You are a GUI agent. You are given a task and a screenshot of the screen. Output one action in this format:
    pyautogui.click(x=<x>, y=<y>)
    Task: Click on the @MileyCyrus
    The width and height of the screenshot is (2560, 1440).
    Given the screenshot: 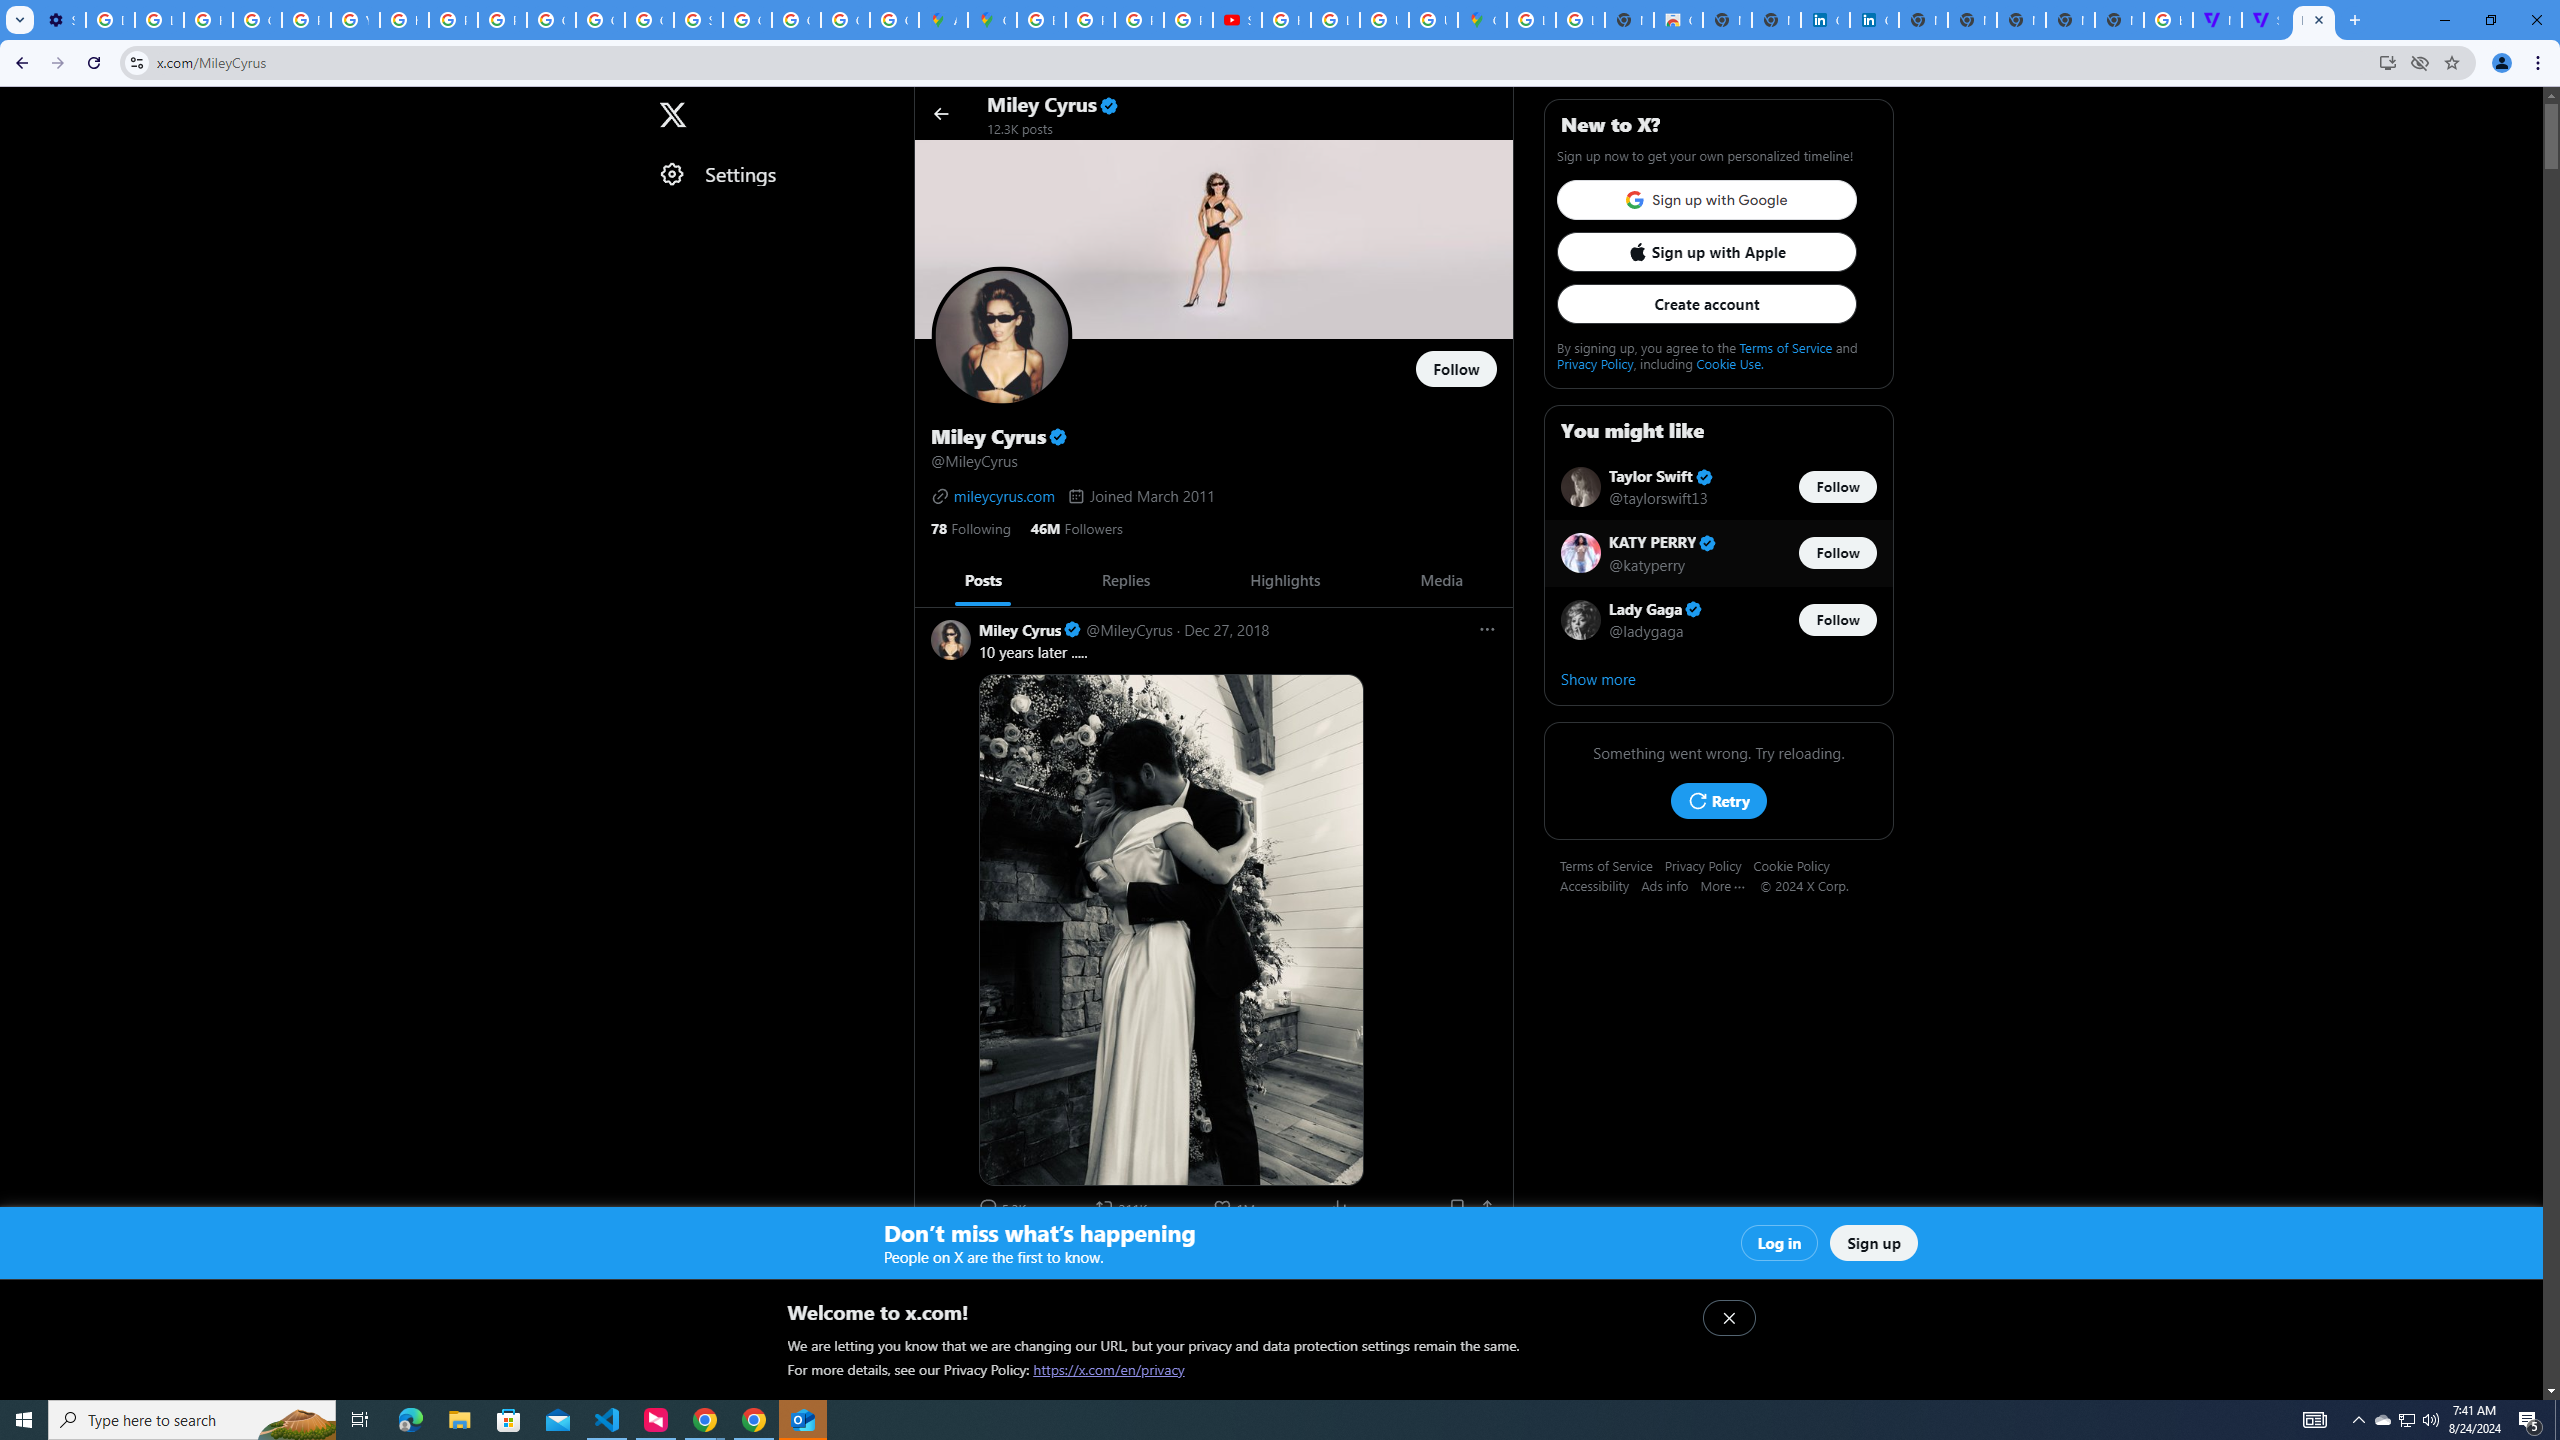 What is the action you would take?
    pyautogui.click(x=1128, y=1252)
    